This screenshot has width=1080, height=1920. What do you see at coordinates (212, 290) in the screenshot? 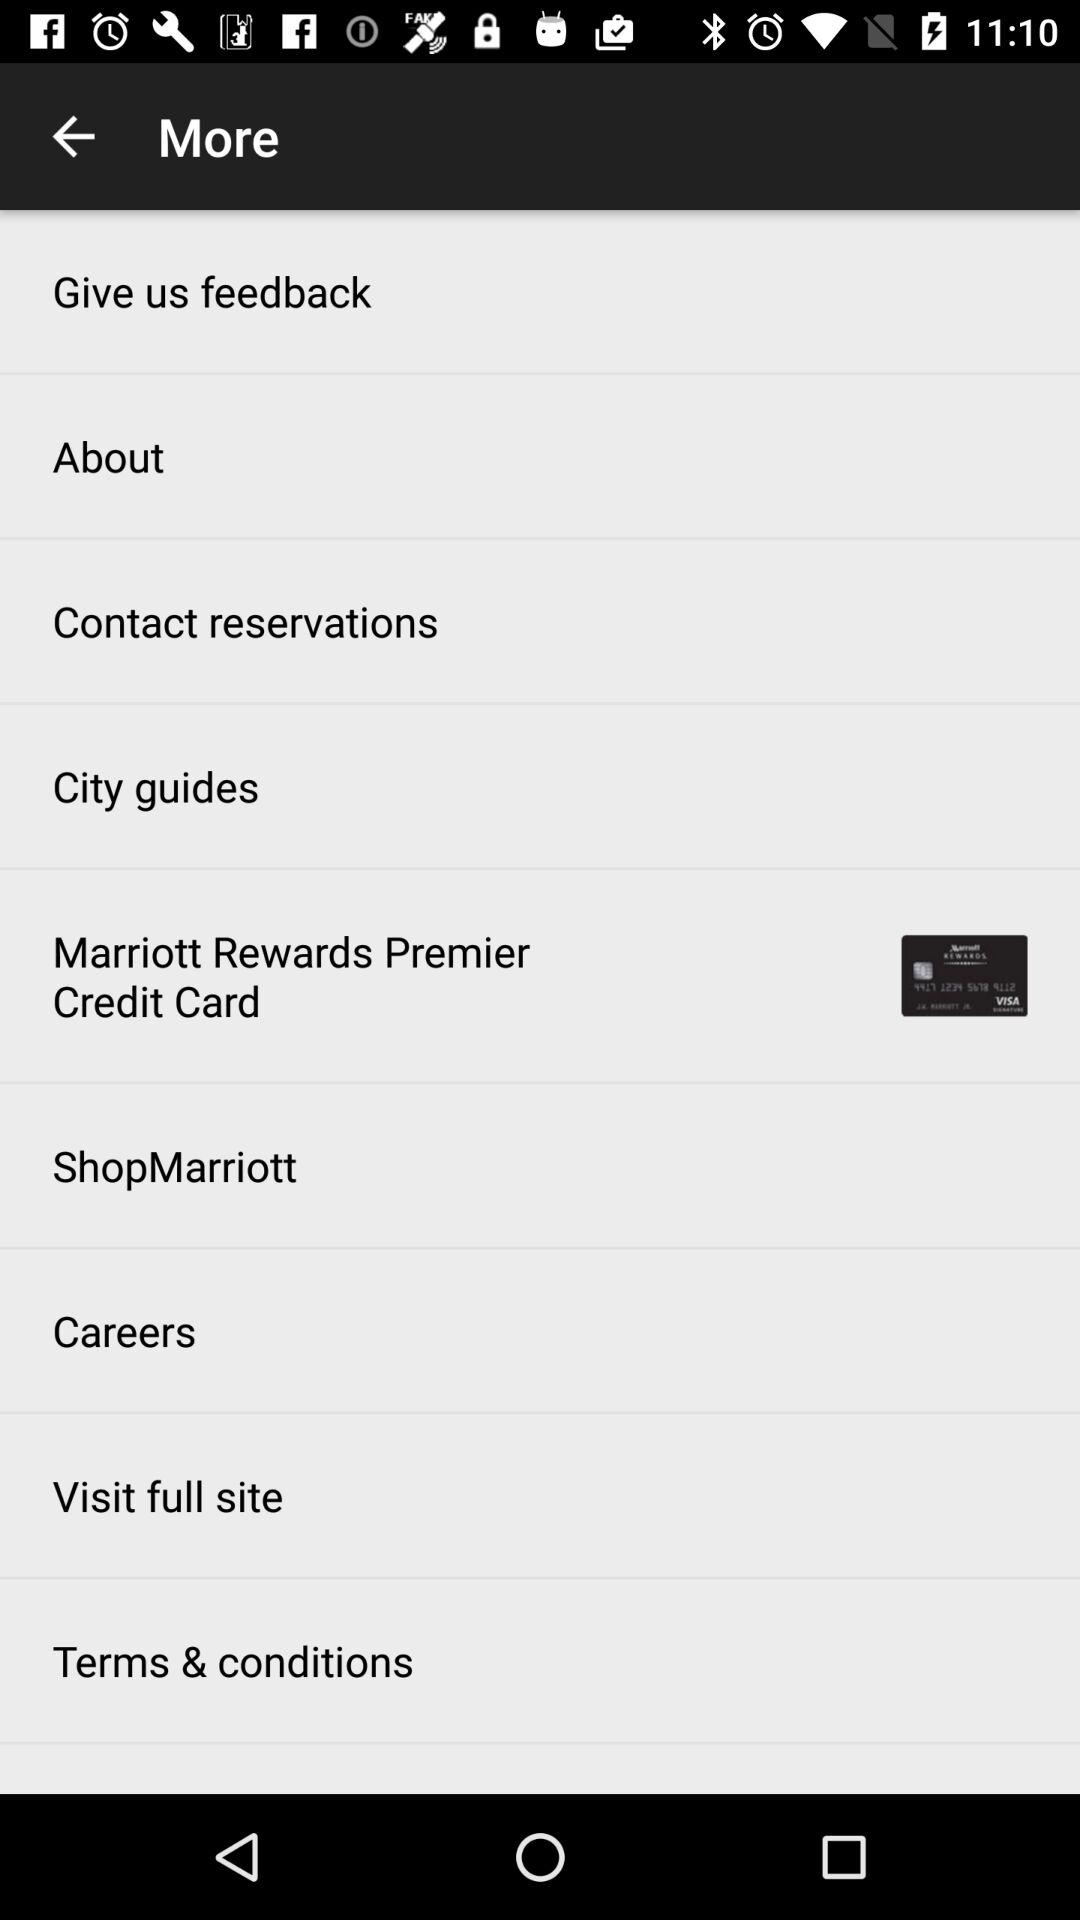
I see `turn on the icon above about item` at bounding box center [212, 290].